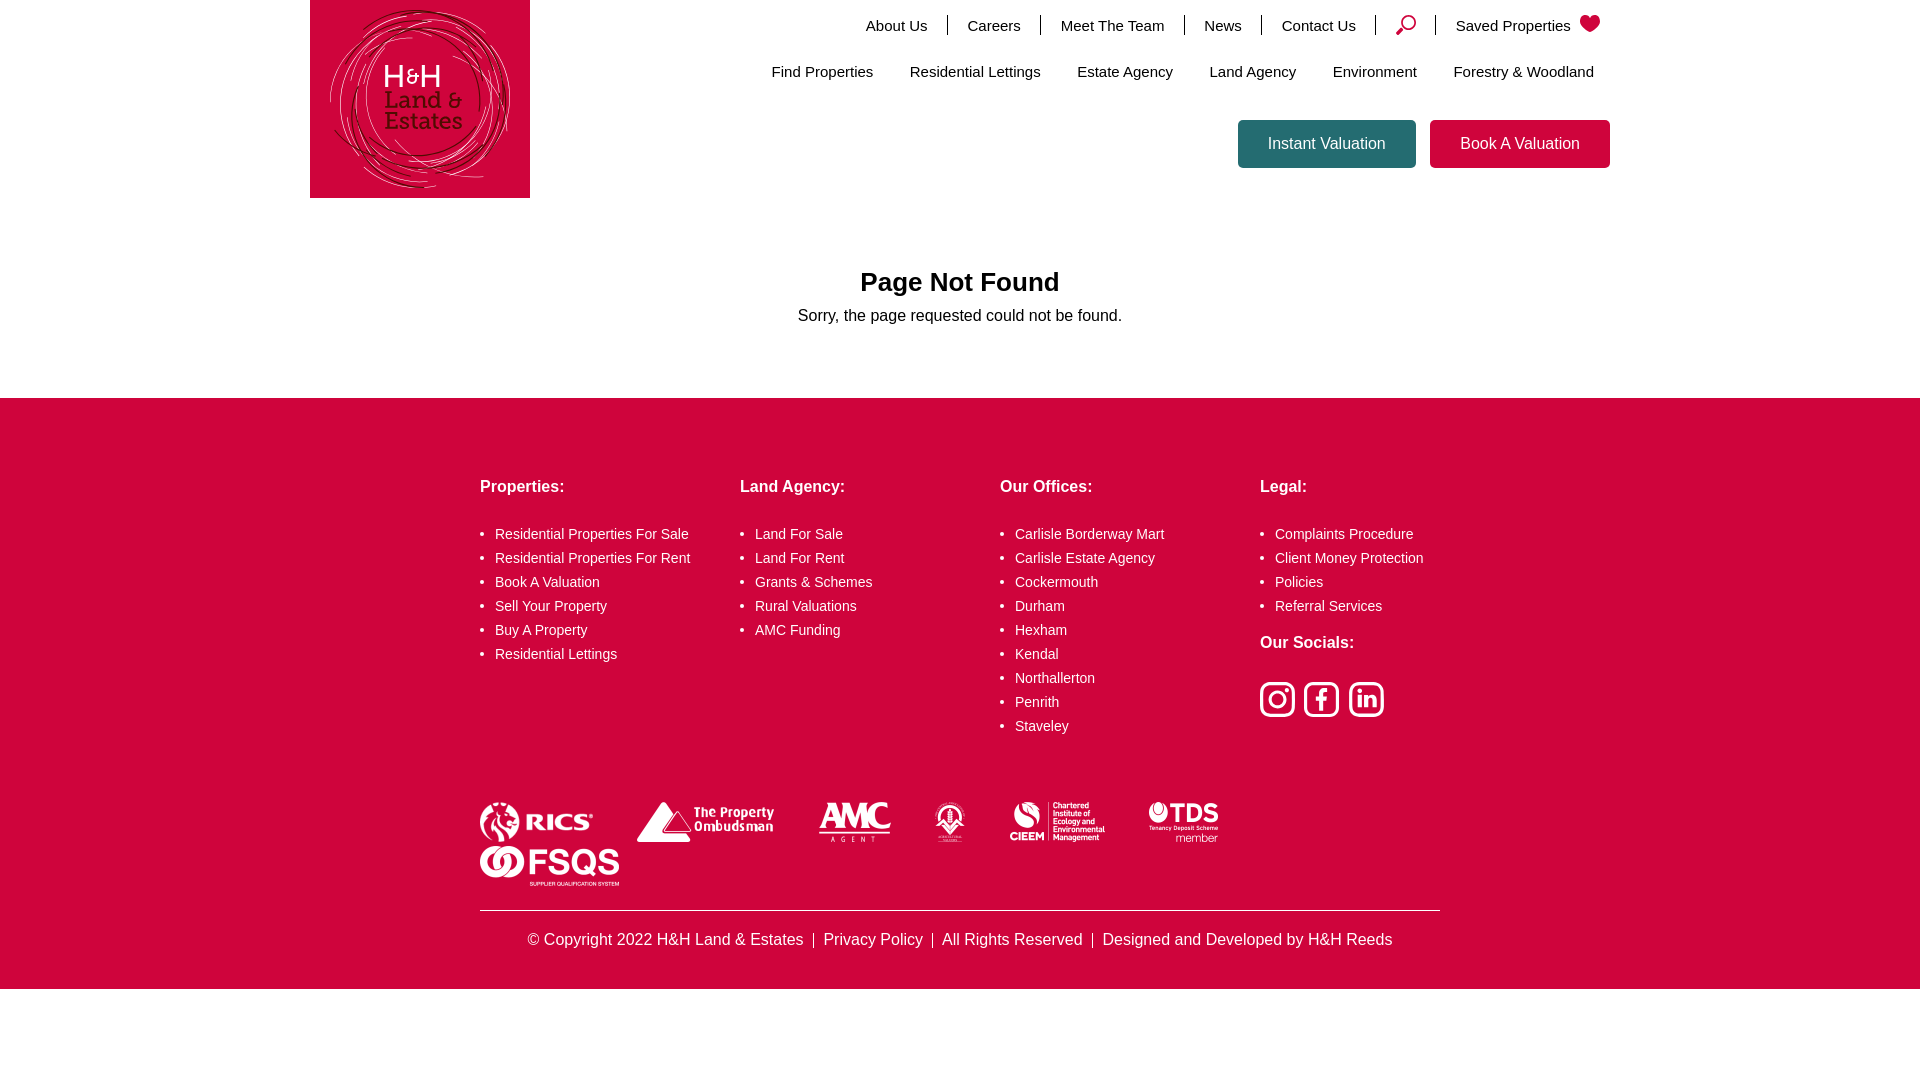  What do you see at coordinates (897, 25) in the screenshot?
I see `About Us` at bounding box center [897, 25].